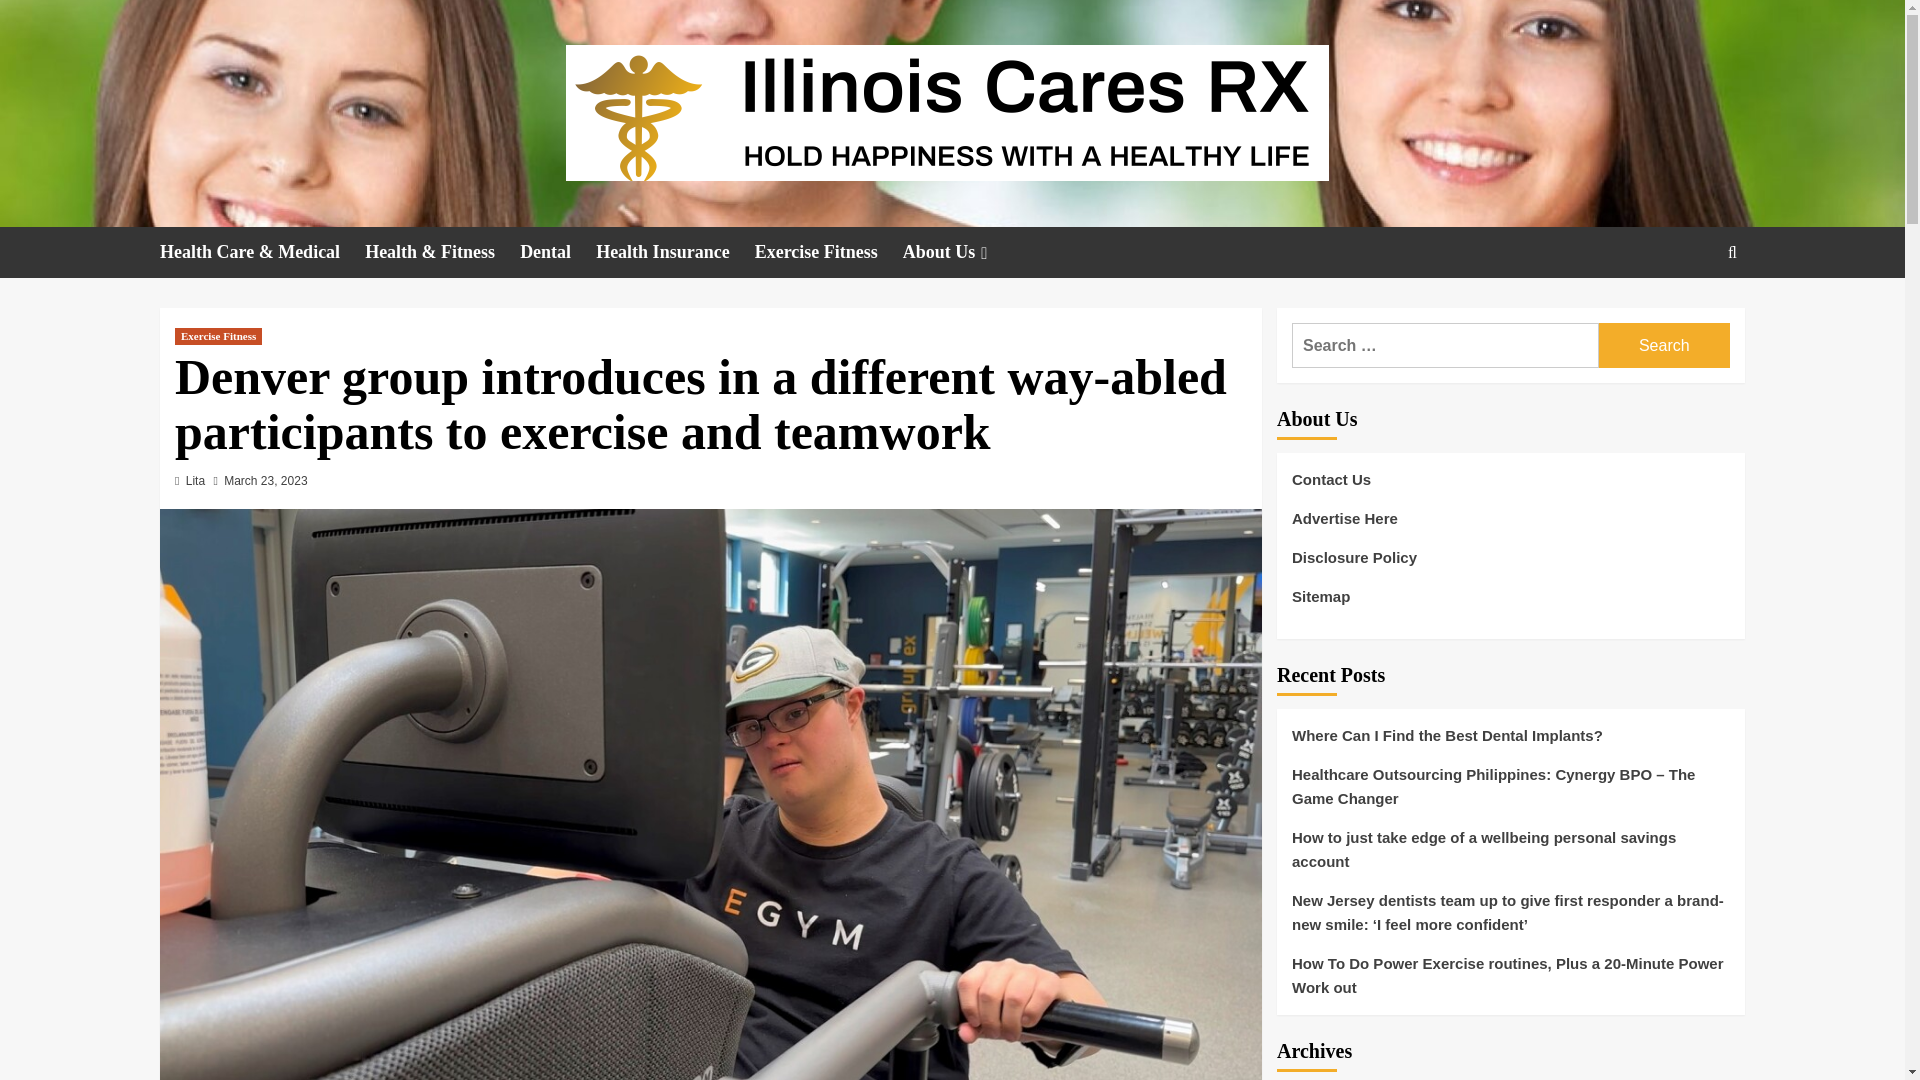 This screenshot has width=1920, height=1080. I want to click on Exercise Fitness, so click(828, 252).